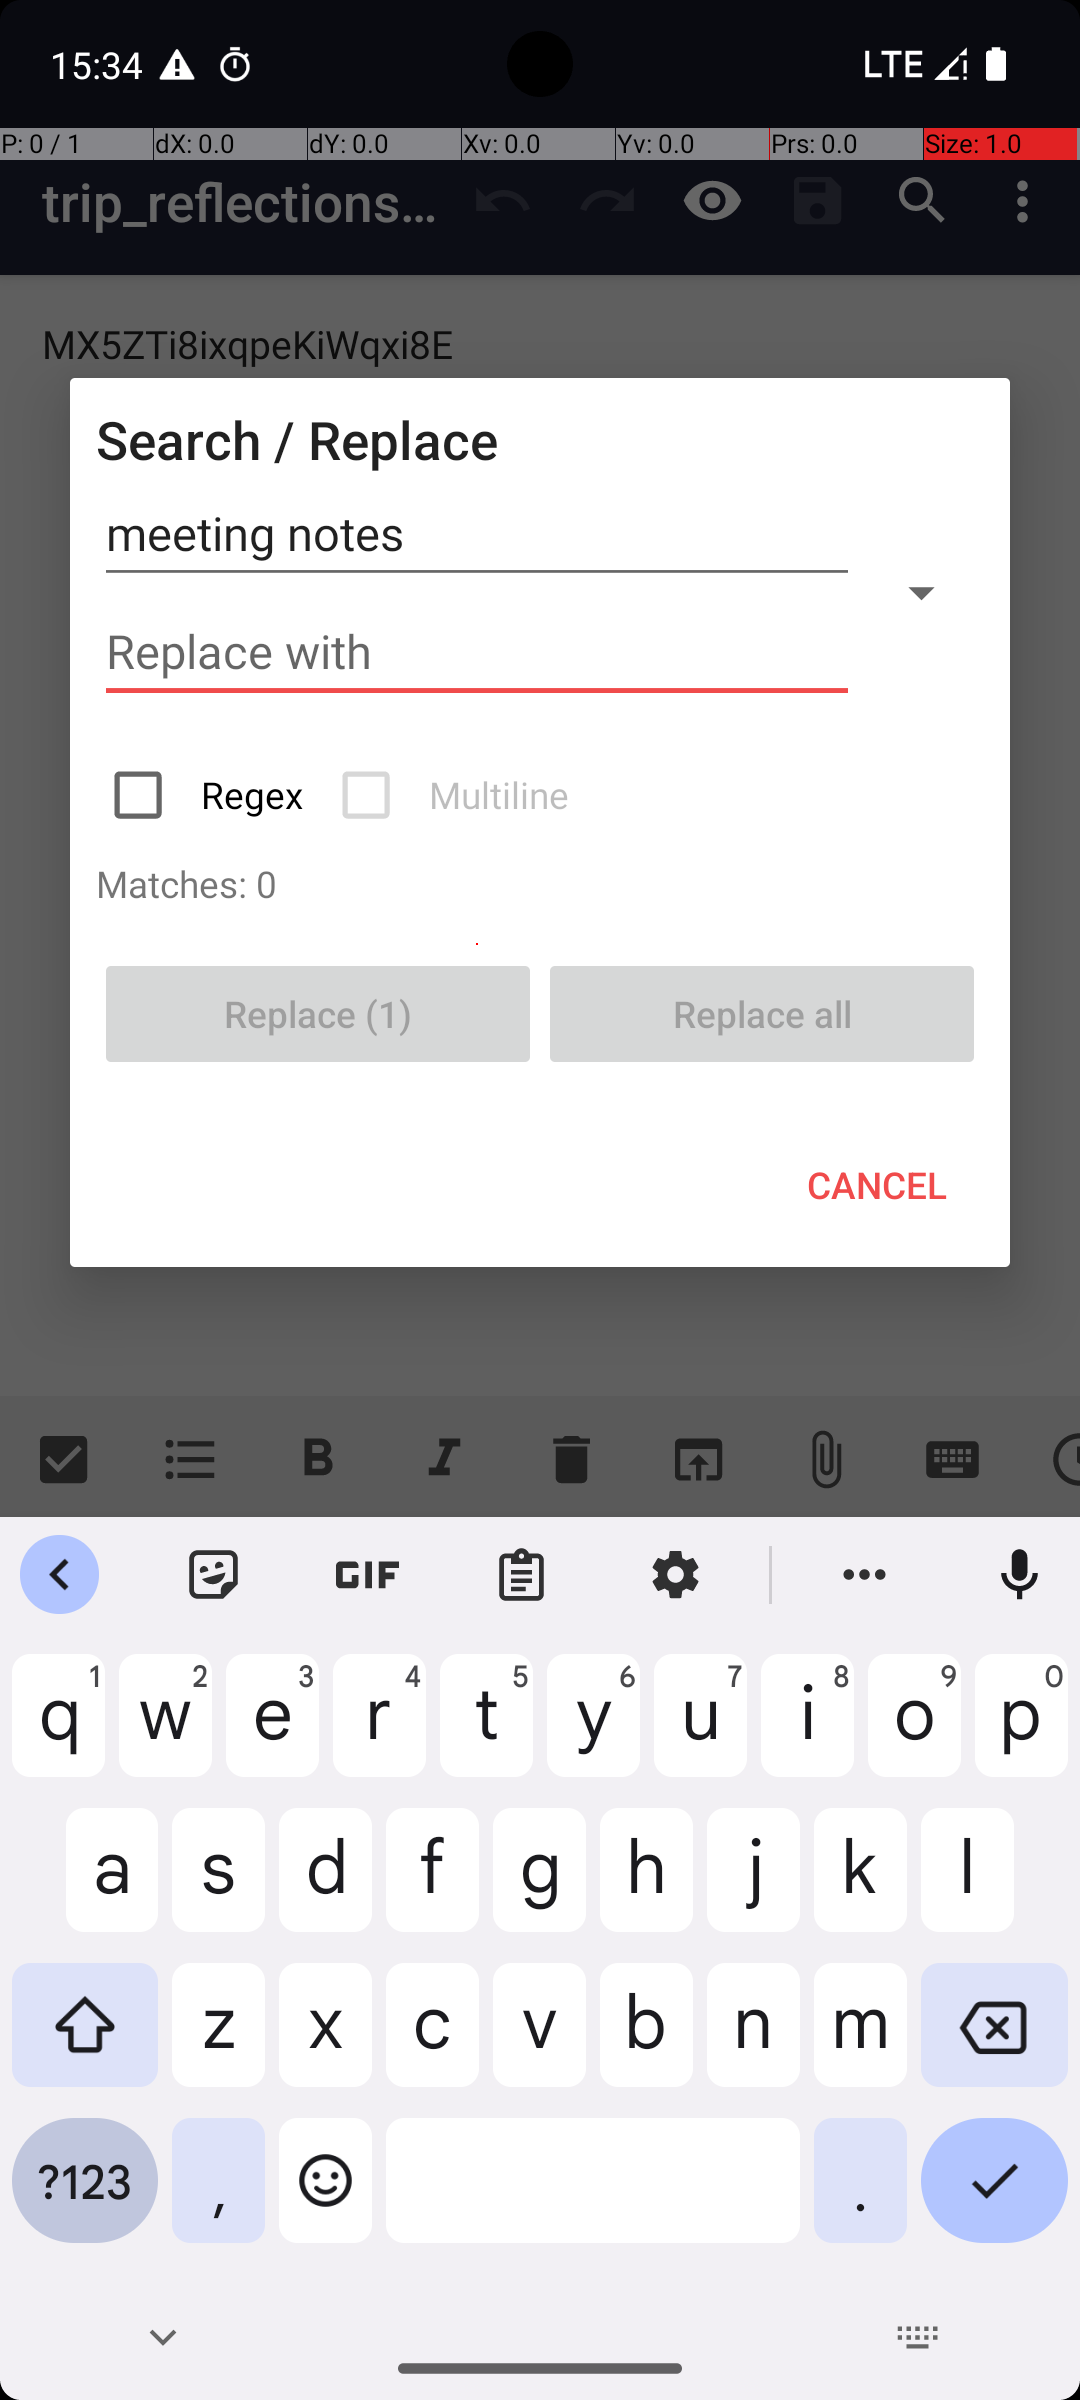  What do you see at coordinates (297, 440) in the screenshot?
I see `Search / Replace` at bounding box center [297, 440].